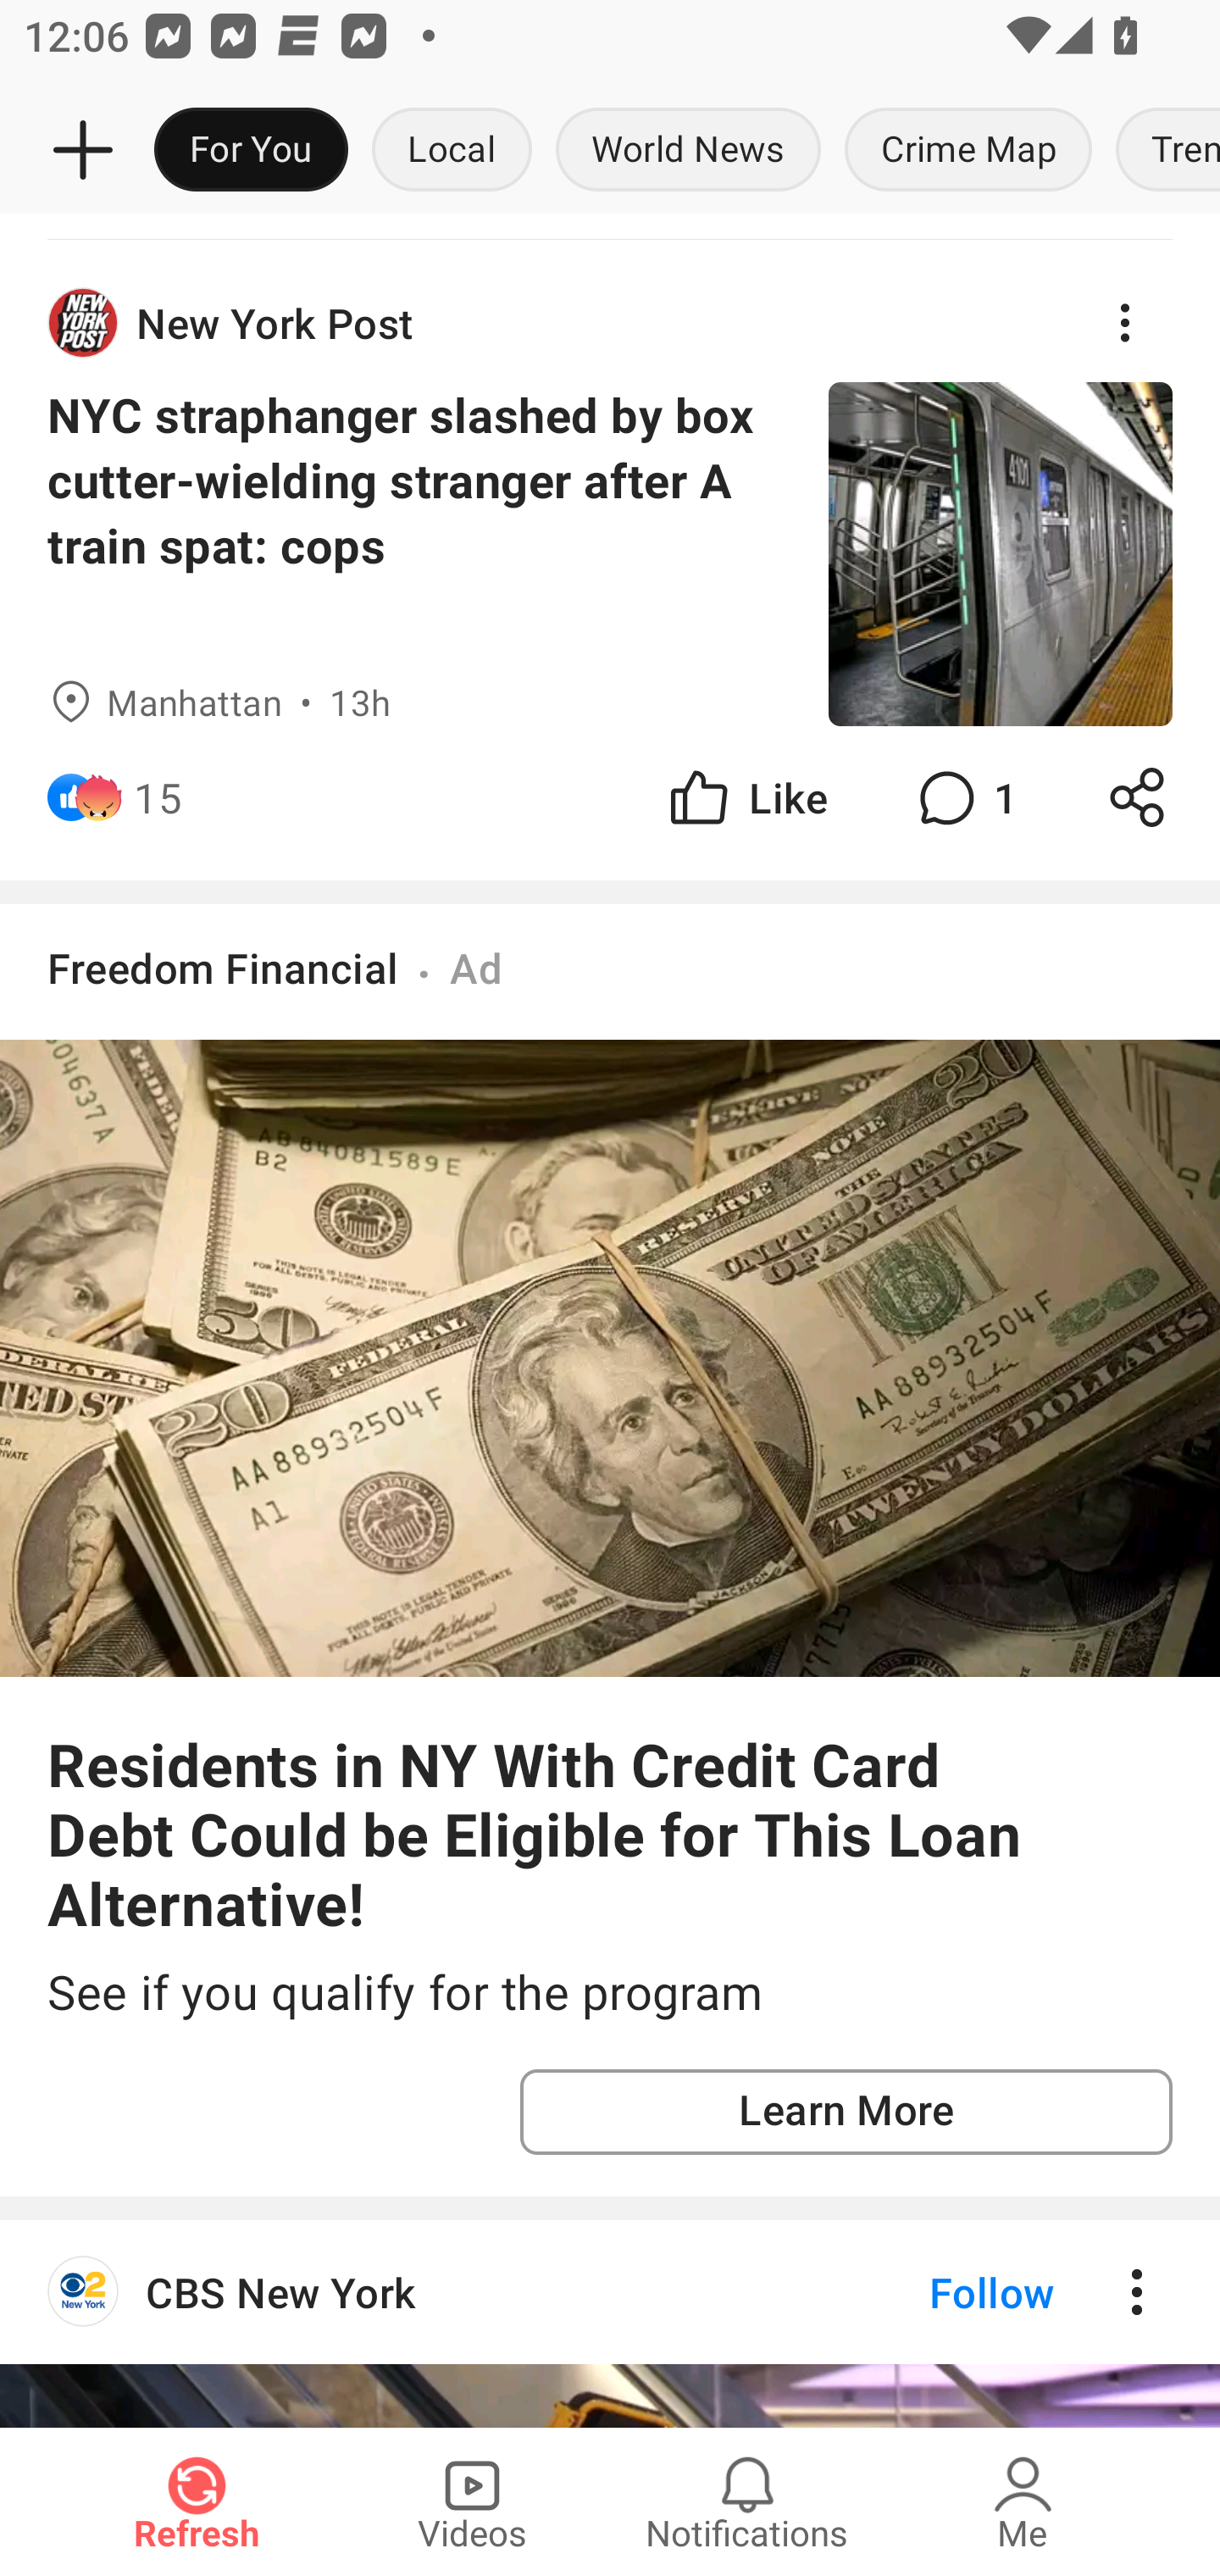  What do you see at coordinates (935, 2292) in the screenshot?
I see `Follow` at bounding box center [935, 2292].